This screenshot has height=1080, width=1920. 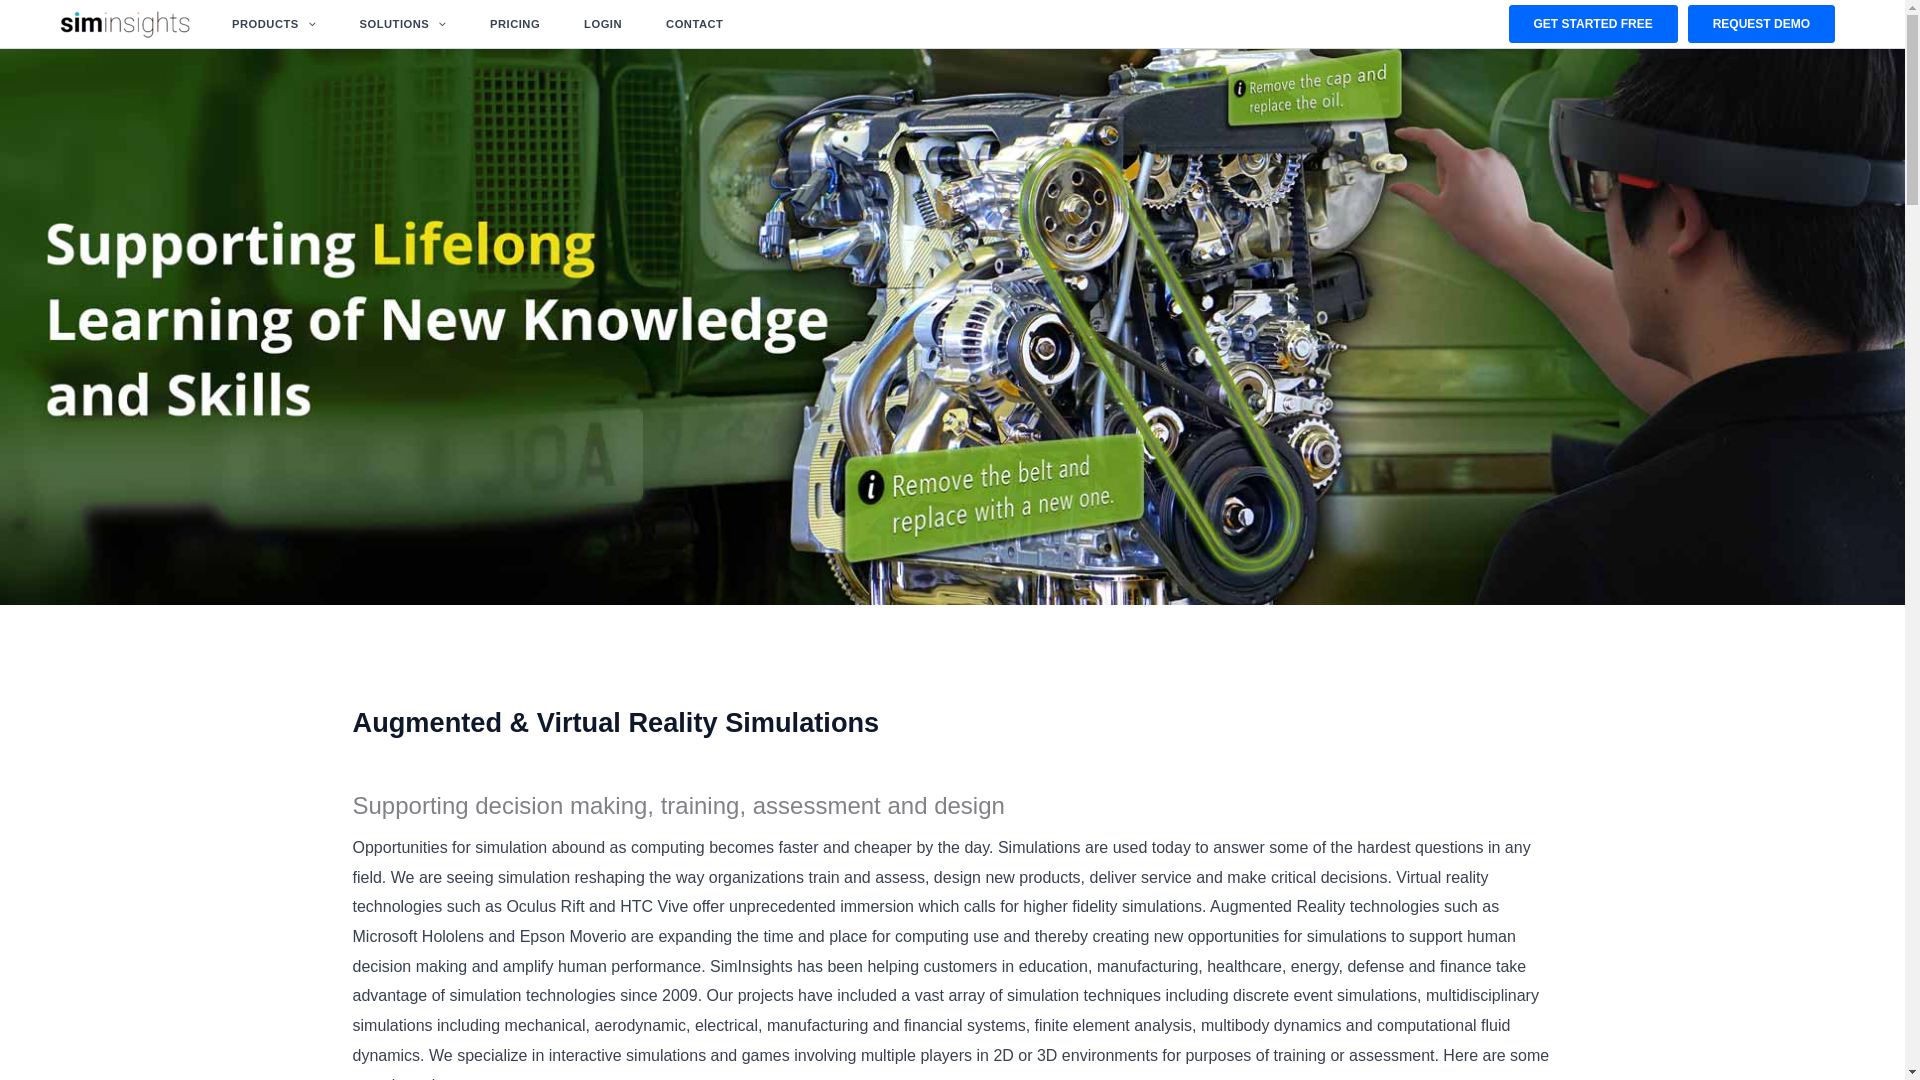 What do you see at coordinates (602, 24) in the screenshot?
I see `LOGIN` at bounding box center [602, 24].